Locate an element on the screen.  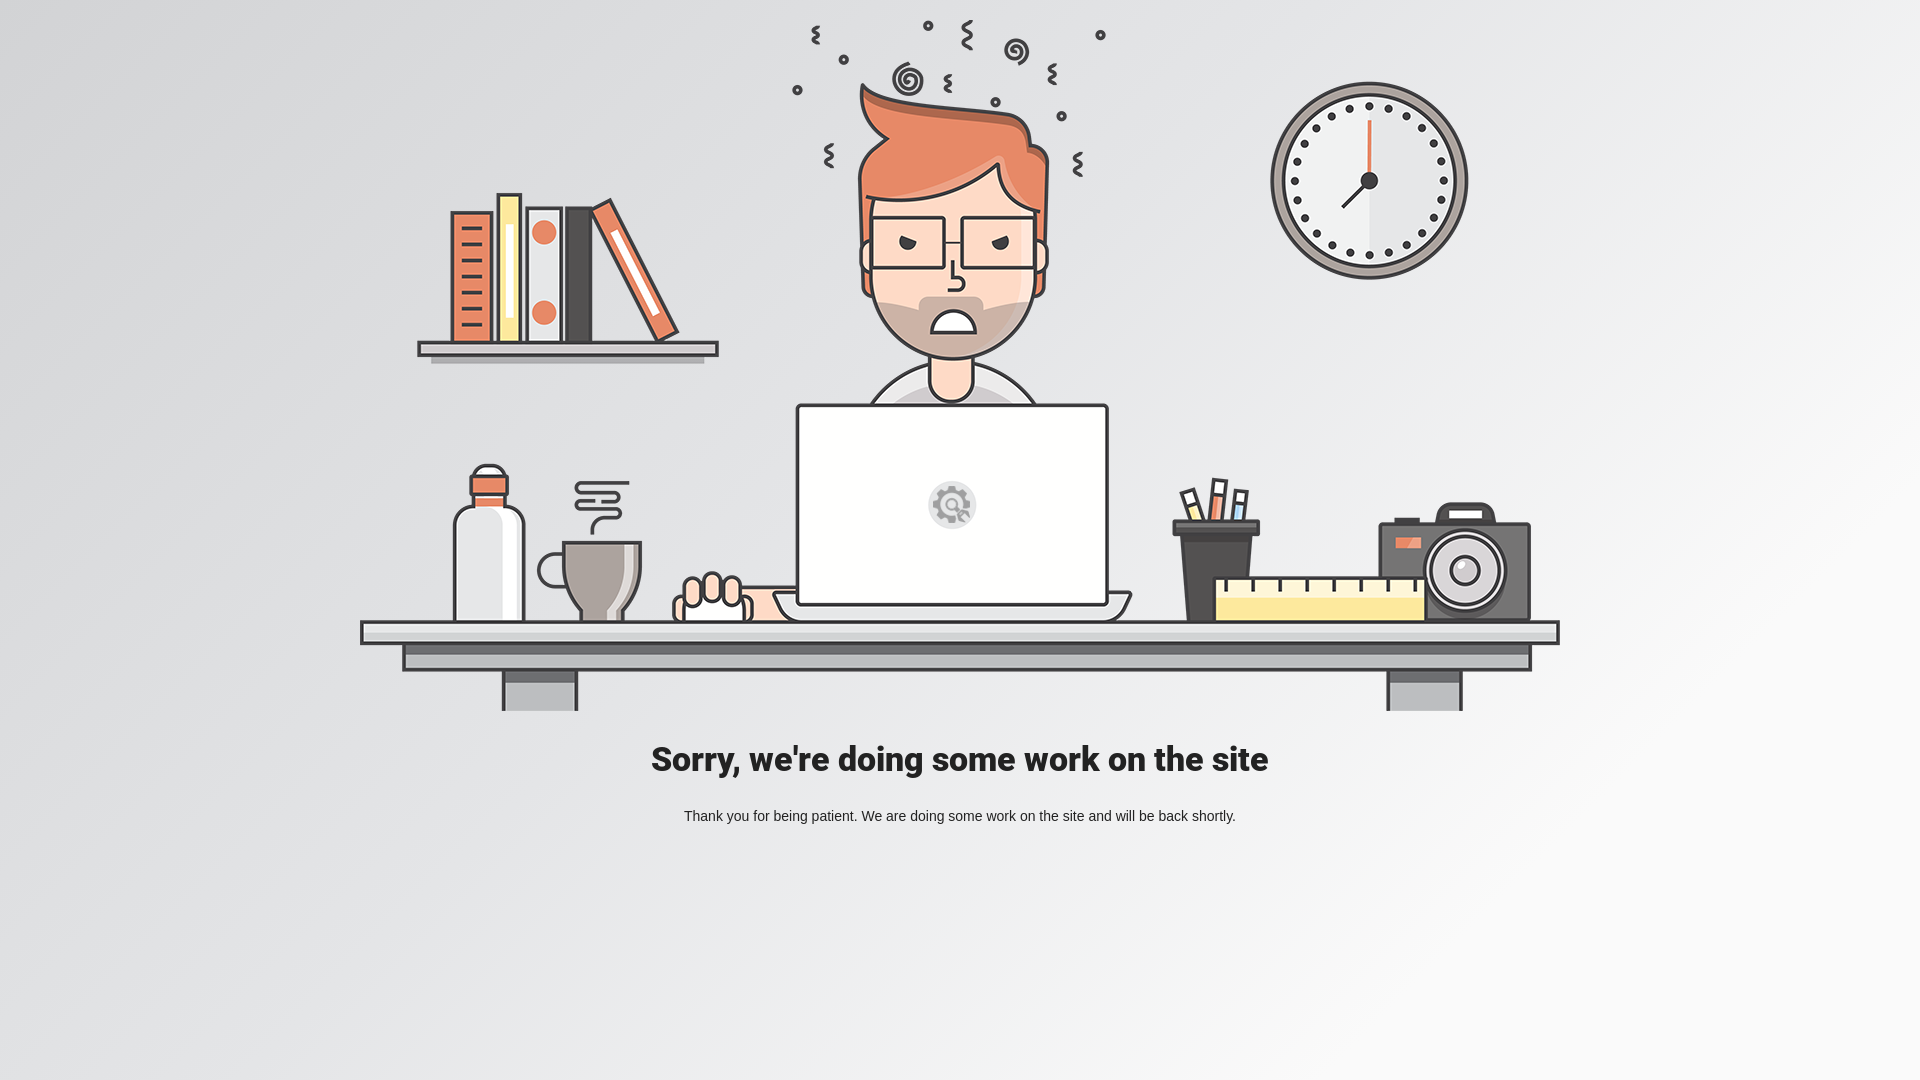
Mad Designer at work is located at coordinates (960, 366).